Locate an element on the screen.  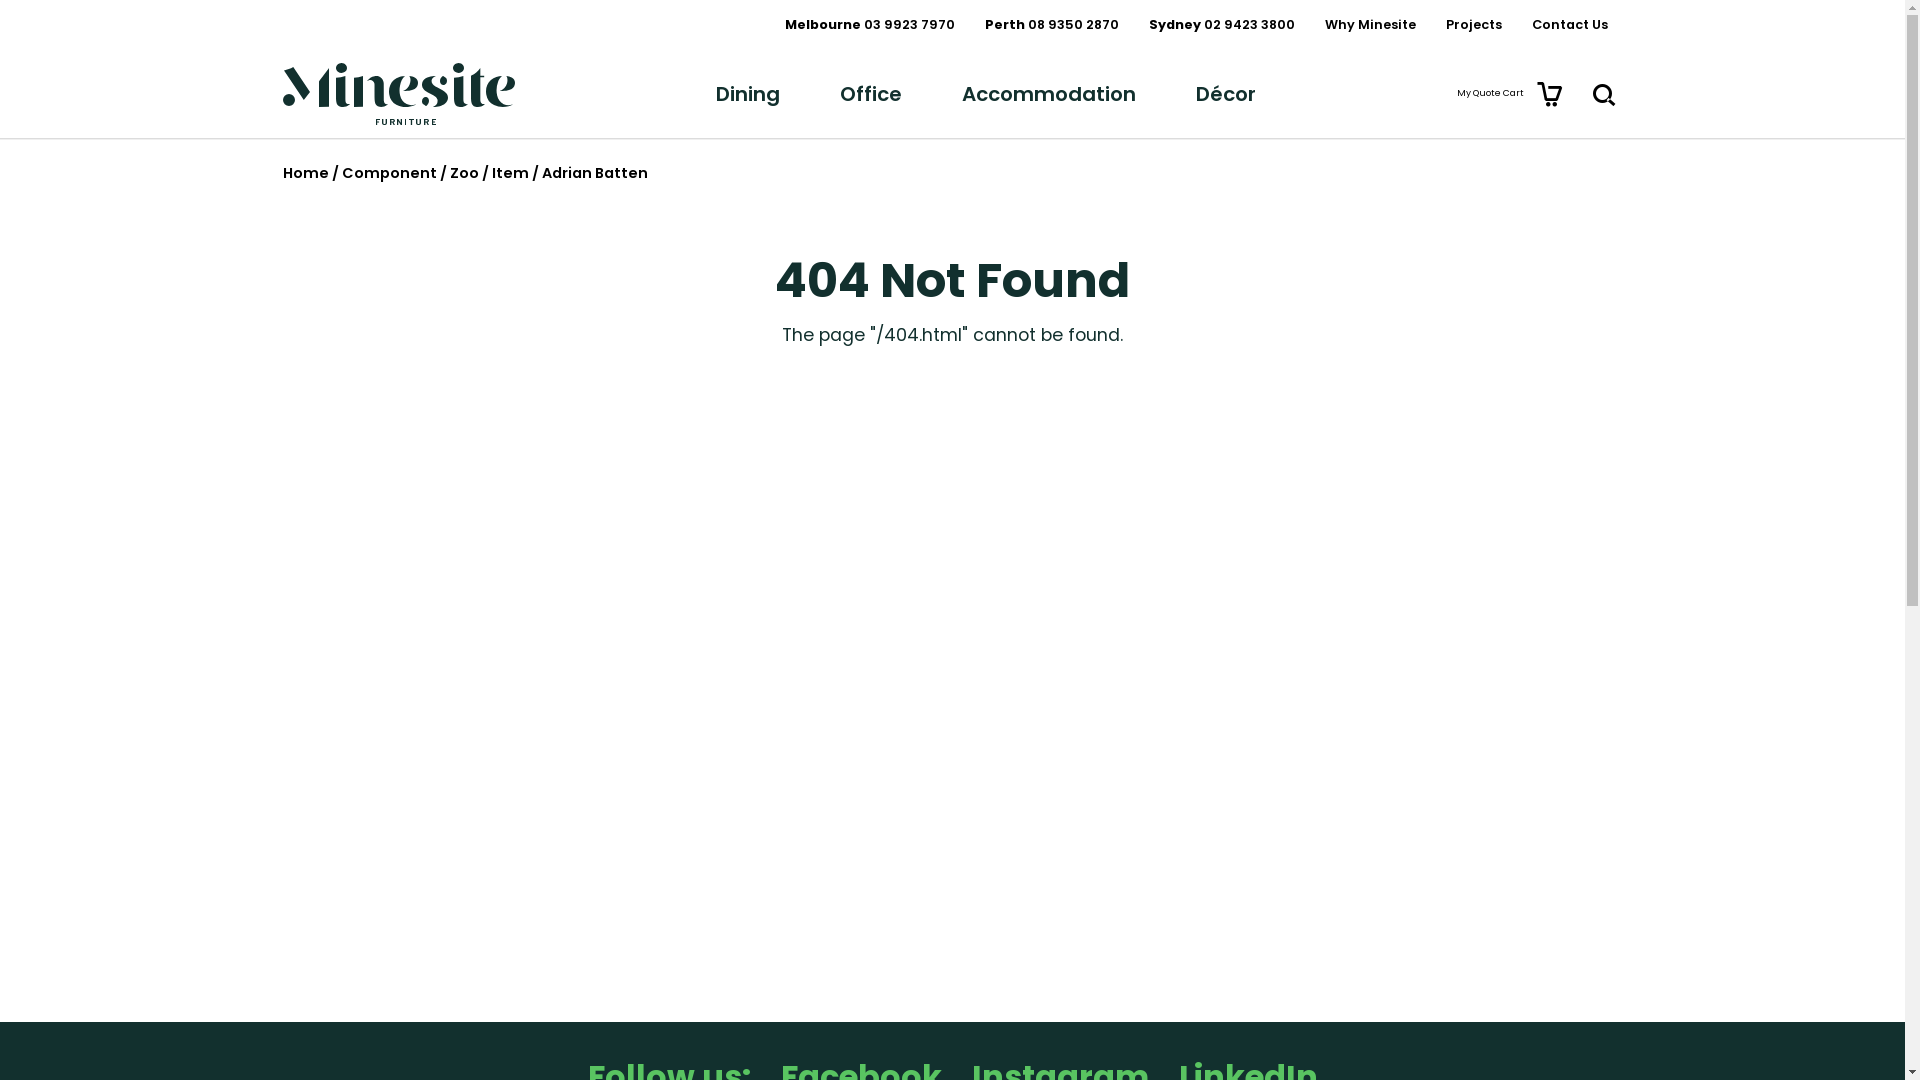
Adrian Batten is located at coordinates (595, 173).